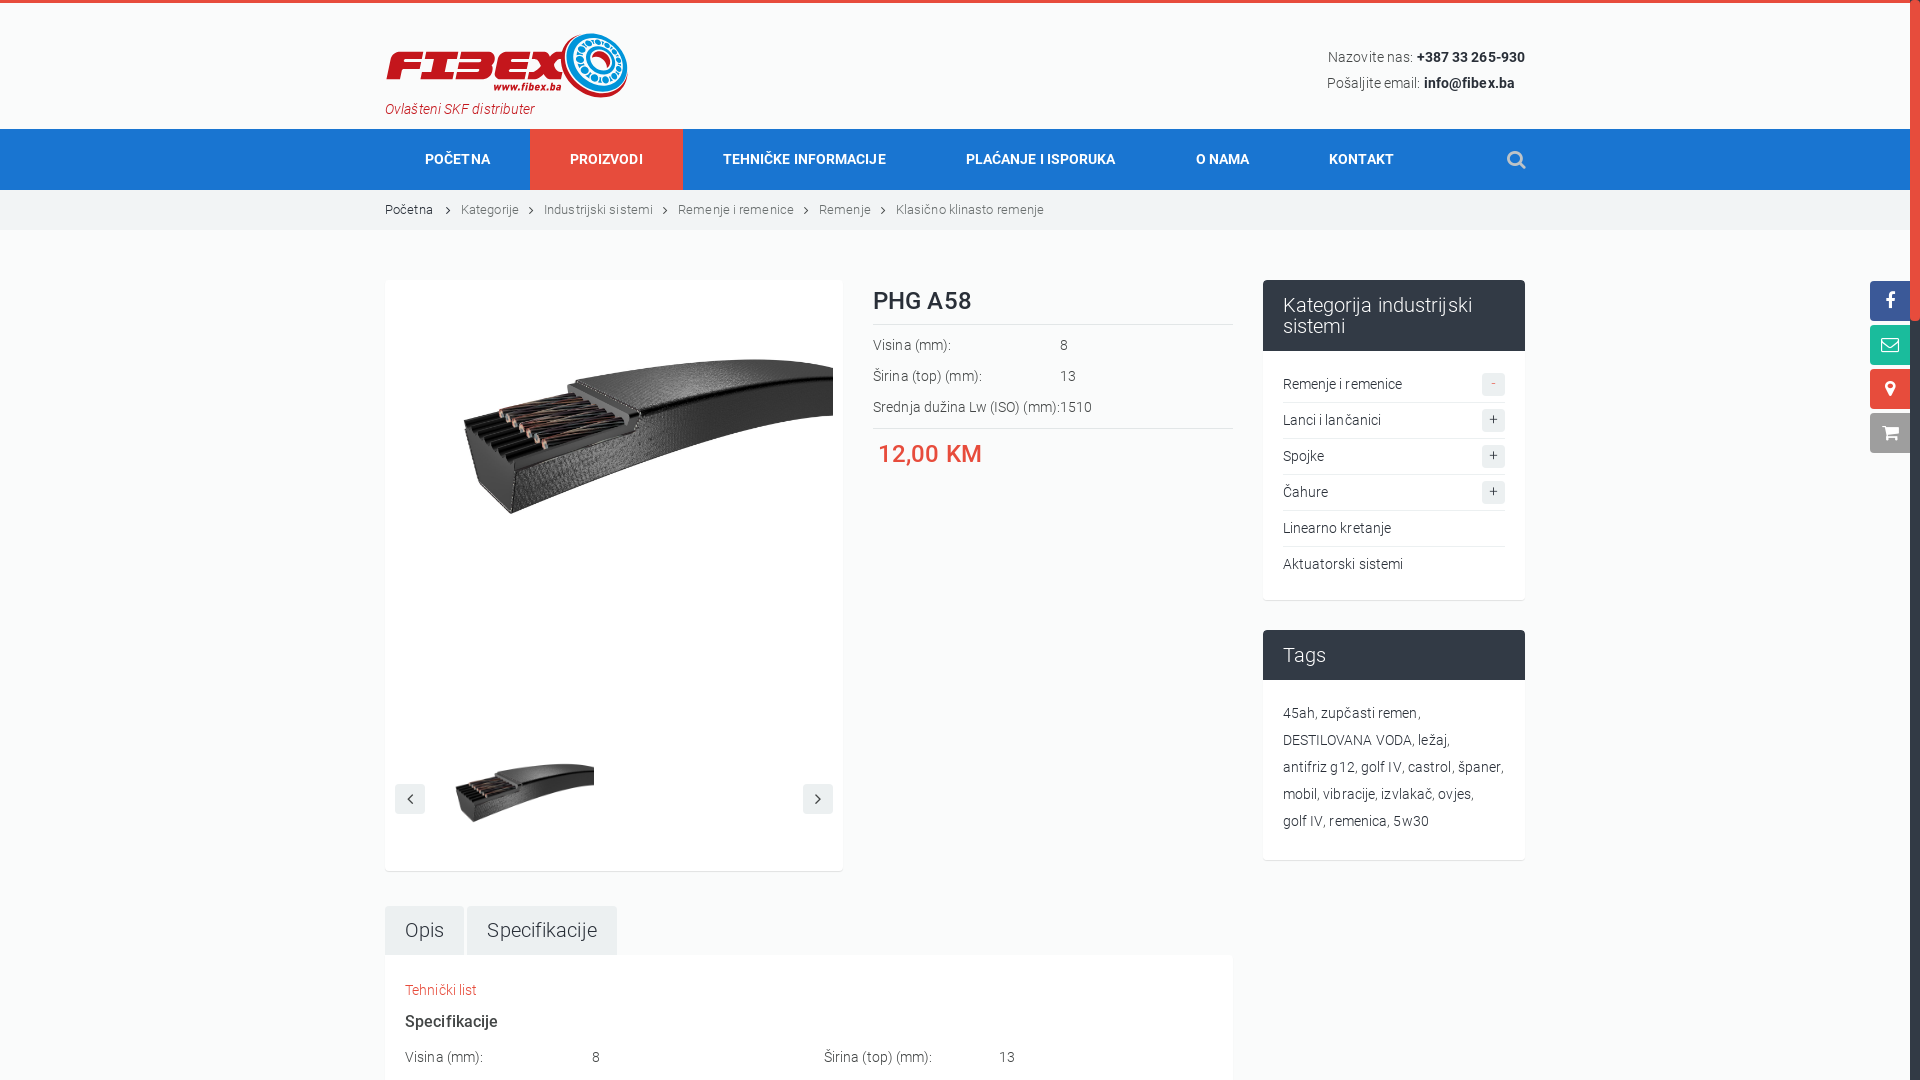 The height and width of the screenshot is (1080, 1920). Describe the element at coordinates (1394, 385) in the screenshot. I see `Remenje i remenice` at that location.